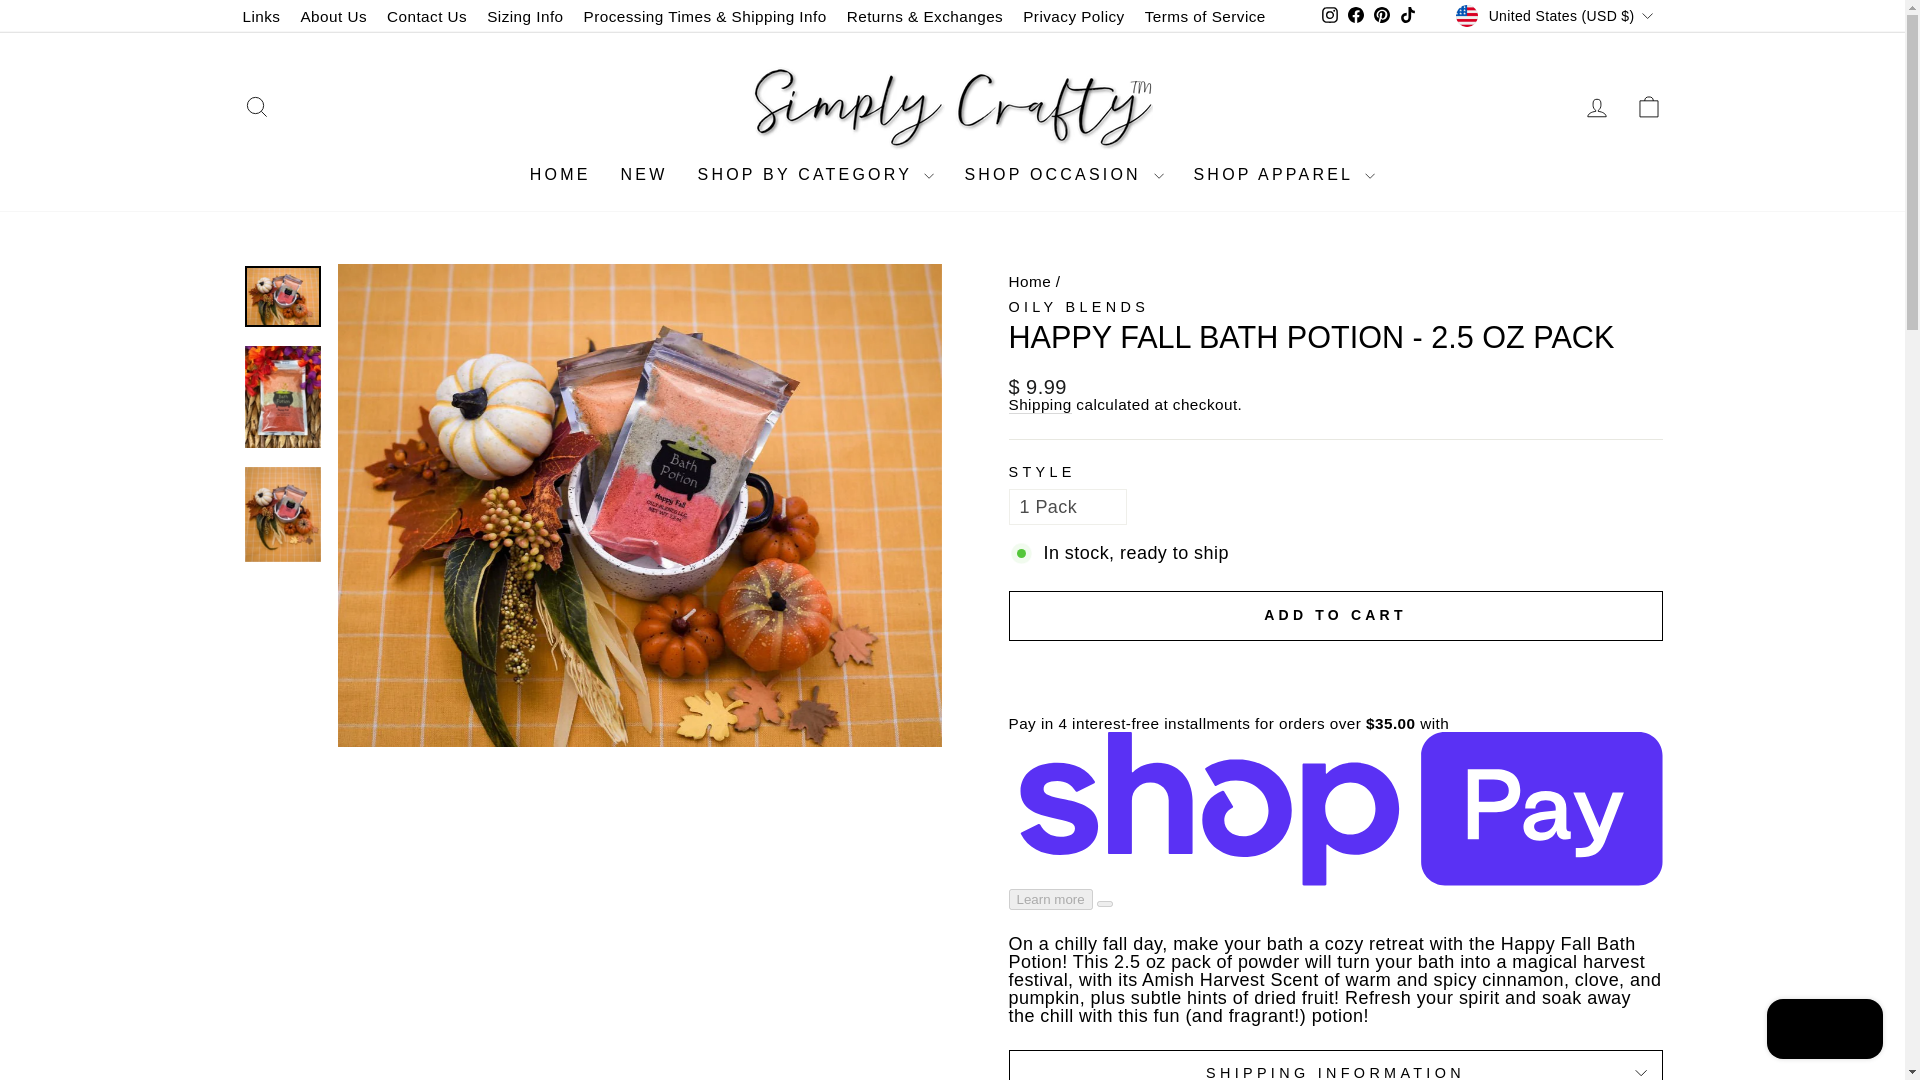  What do you see at coordinates (1408, 16) in the screenshot?
I see `Simply Crafty on TikTok` at bounding box center [1408, 16].